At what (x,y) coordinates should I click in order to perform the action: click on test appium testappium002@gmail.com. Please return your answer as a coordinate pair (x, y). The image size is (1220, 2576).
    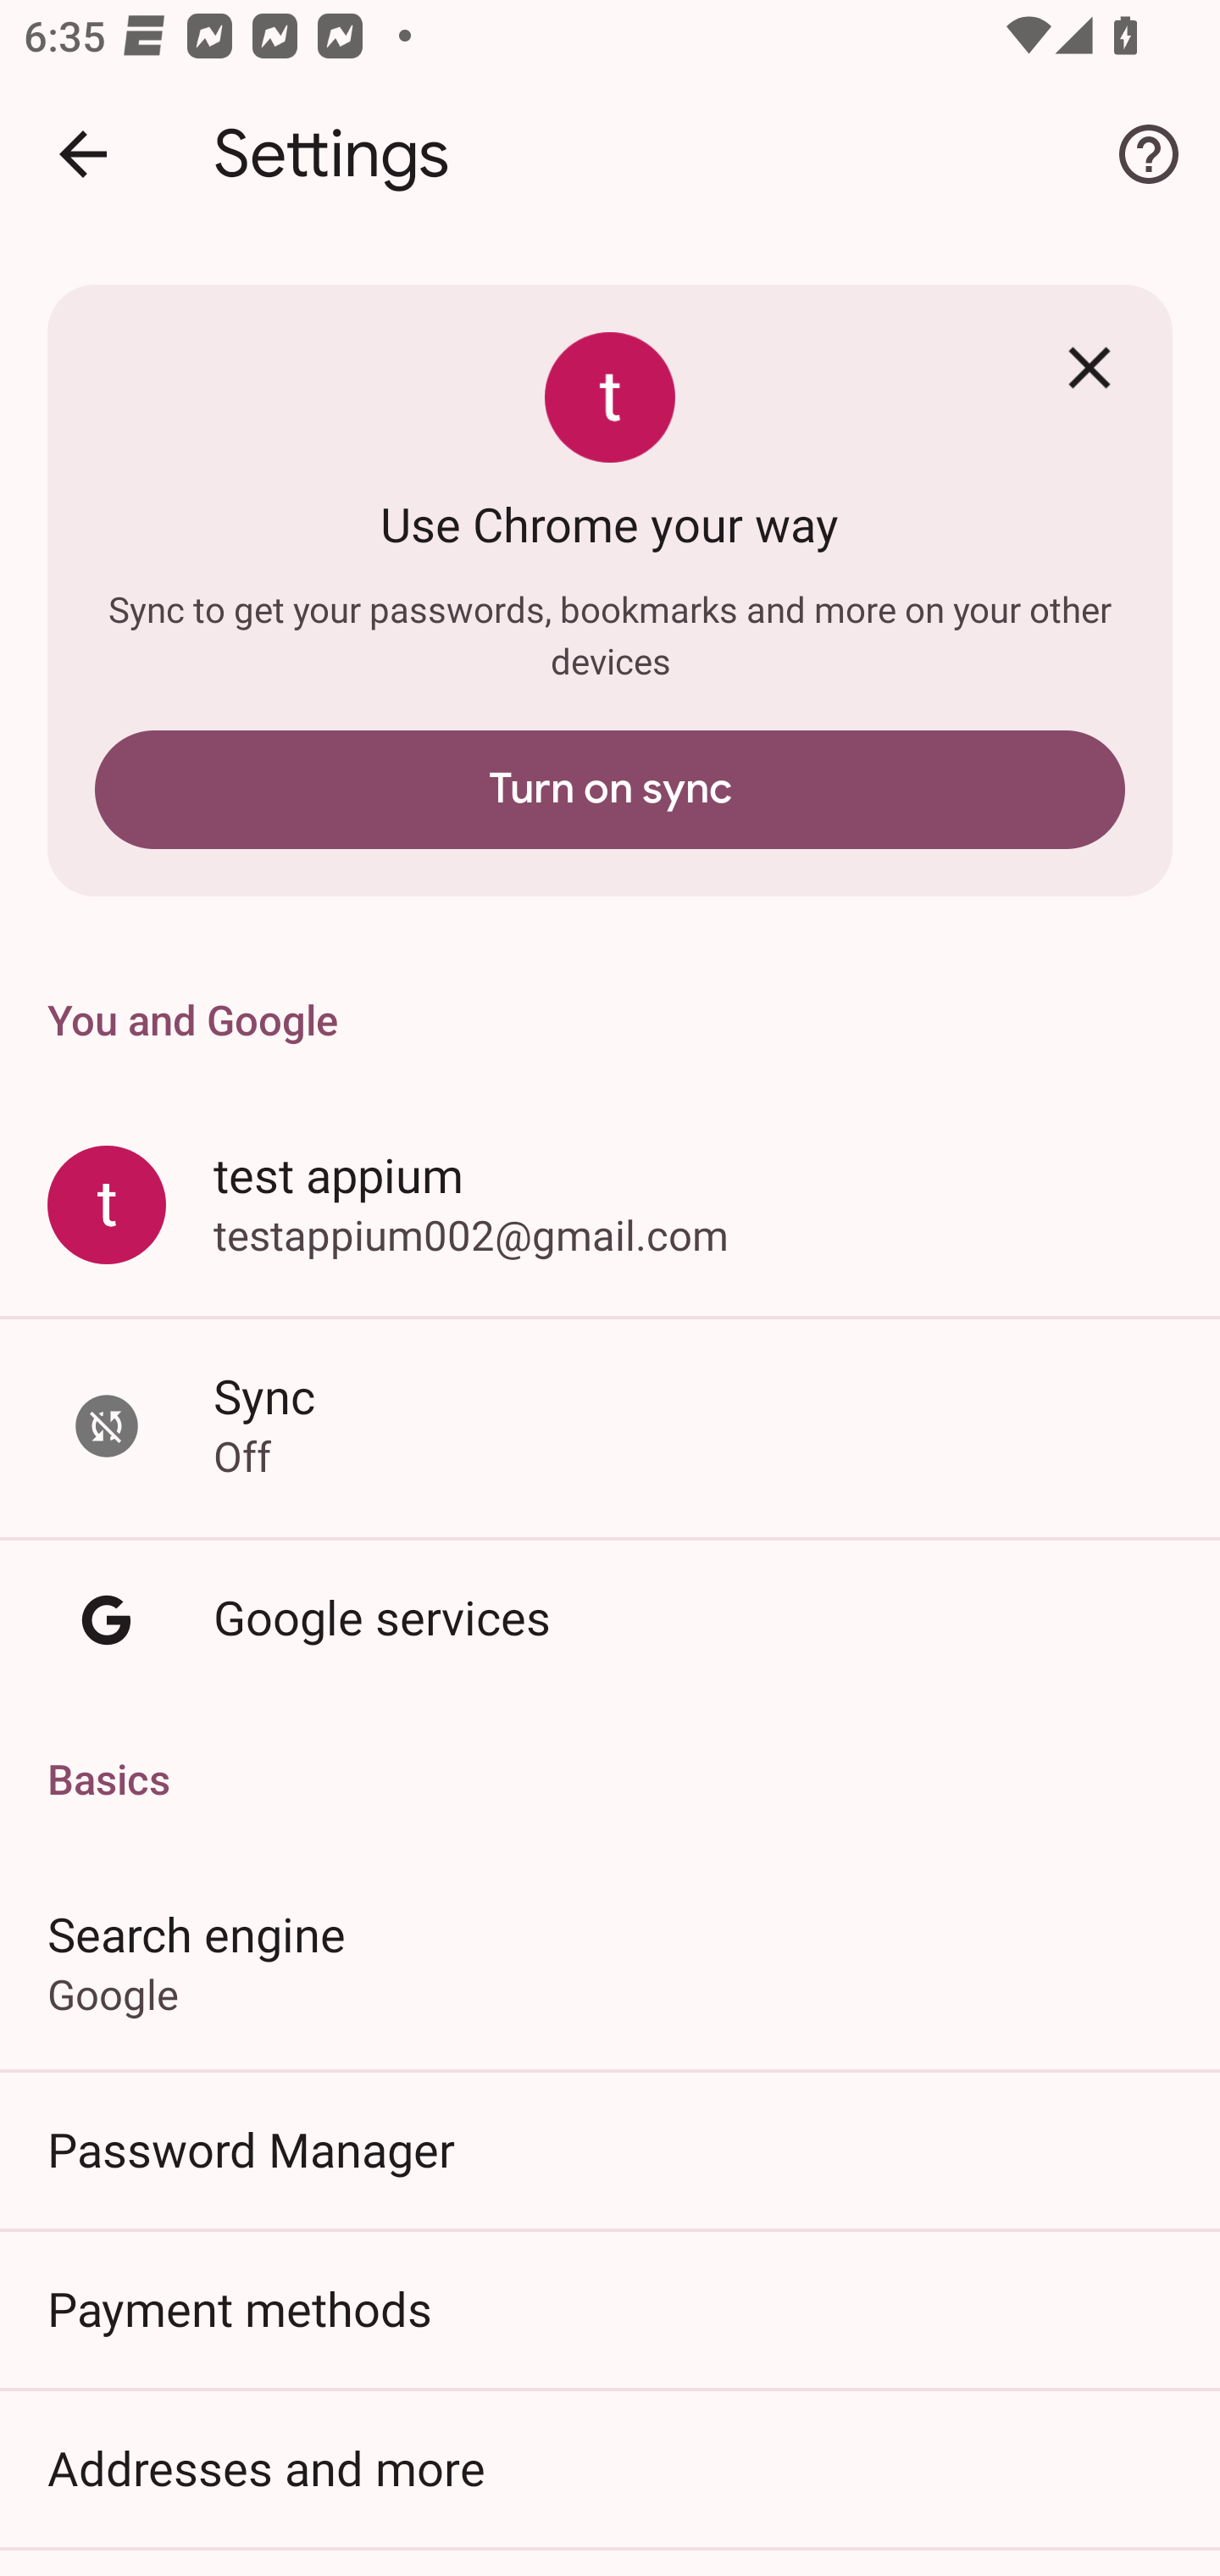
    Looking at the image, I should click on (610, 1205).